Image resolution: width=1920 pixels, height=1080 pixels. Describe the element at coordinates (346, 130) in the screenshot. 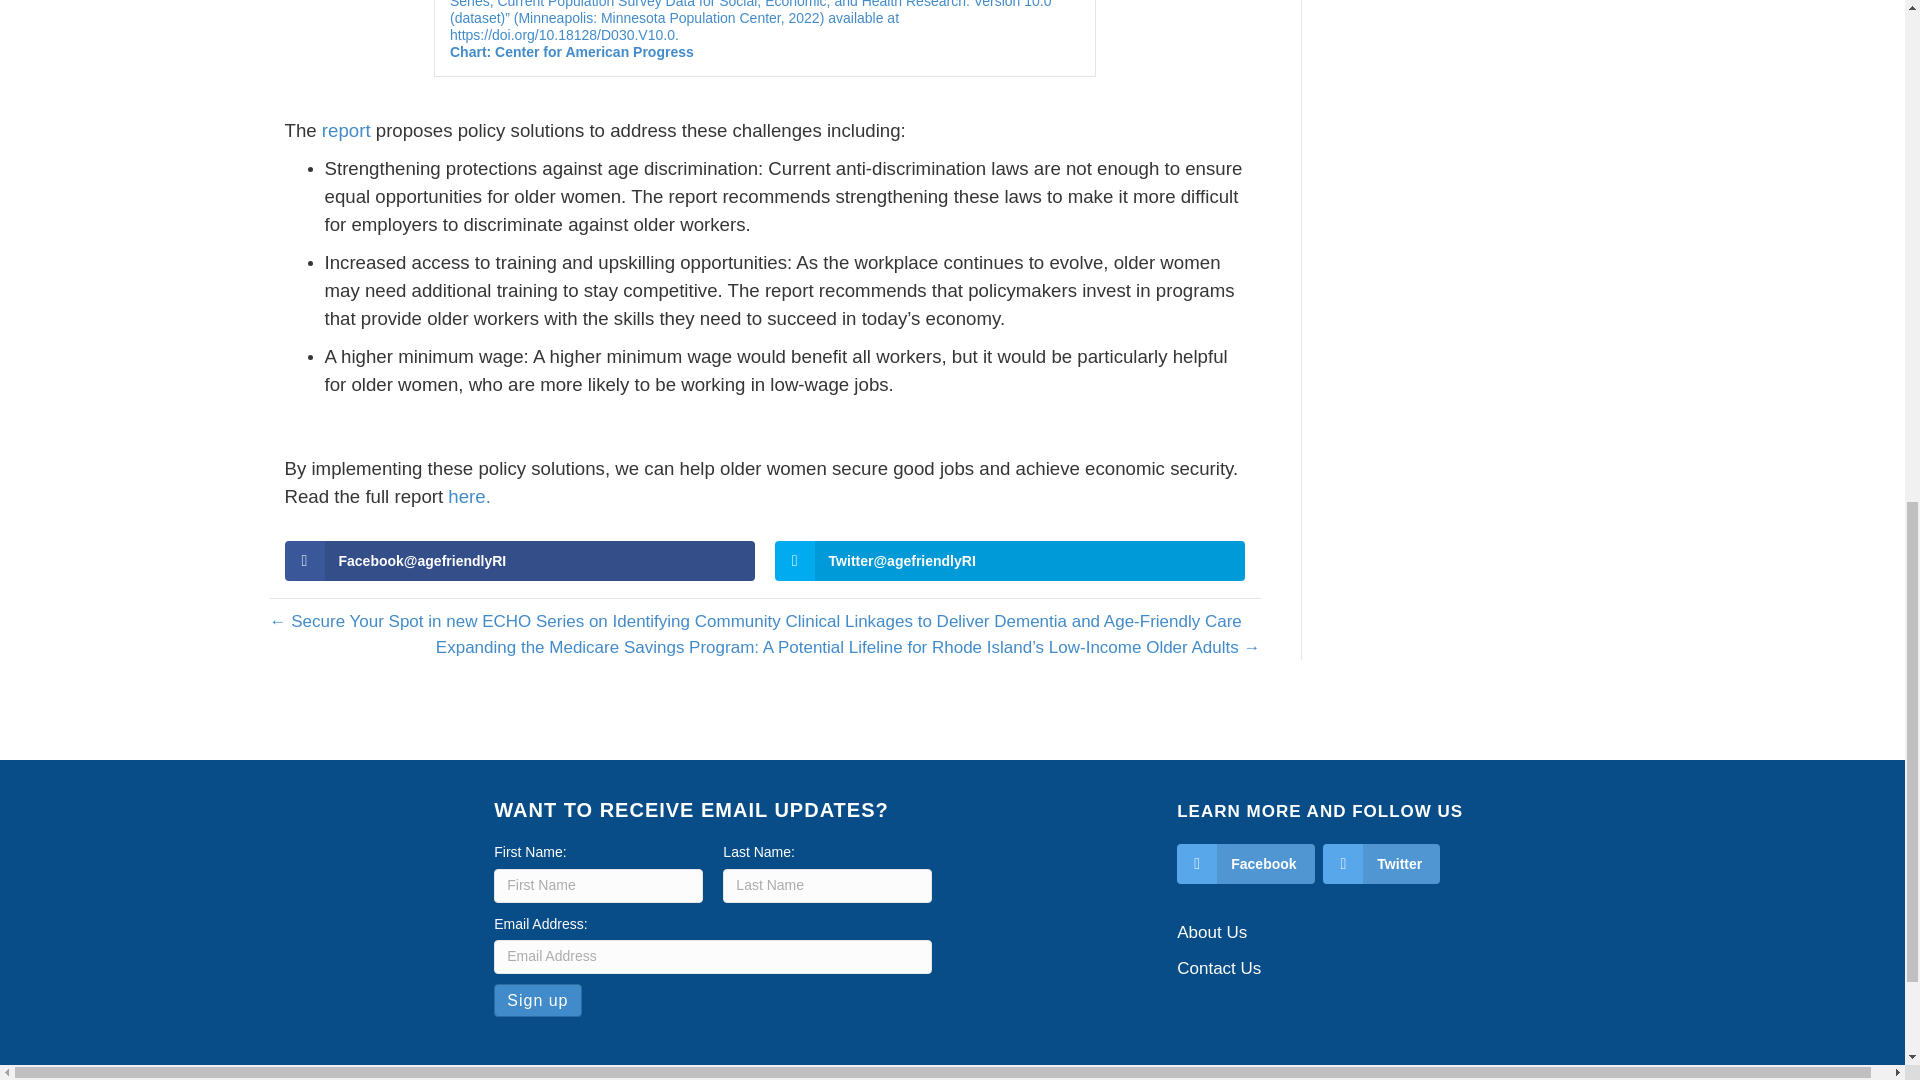

I see `report` at that location.